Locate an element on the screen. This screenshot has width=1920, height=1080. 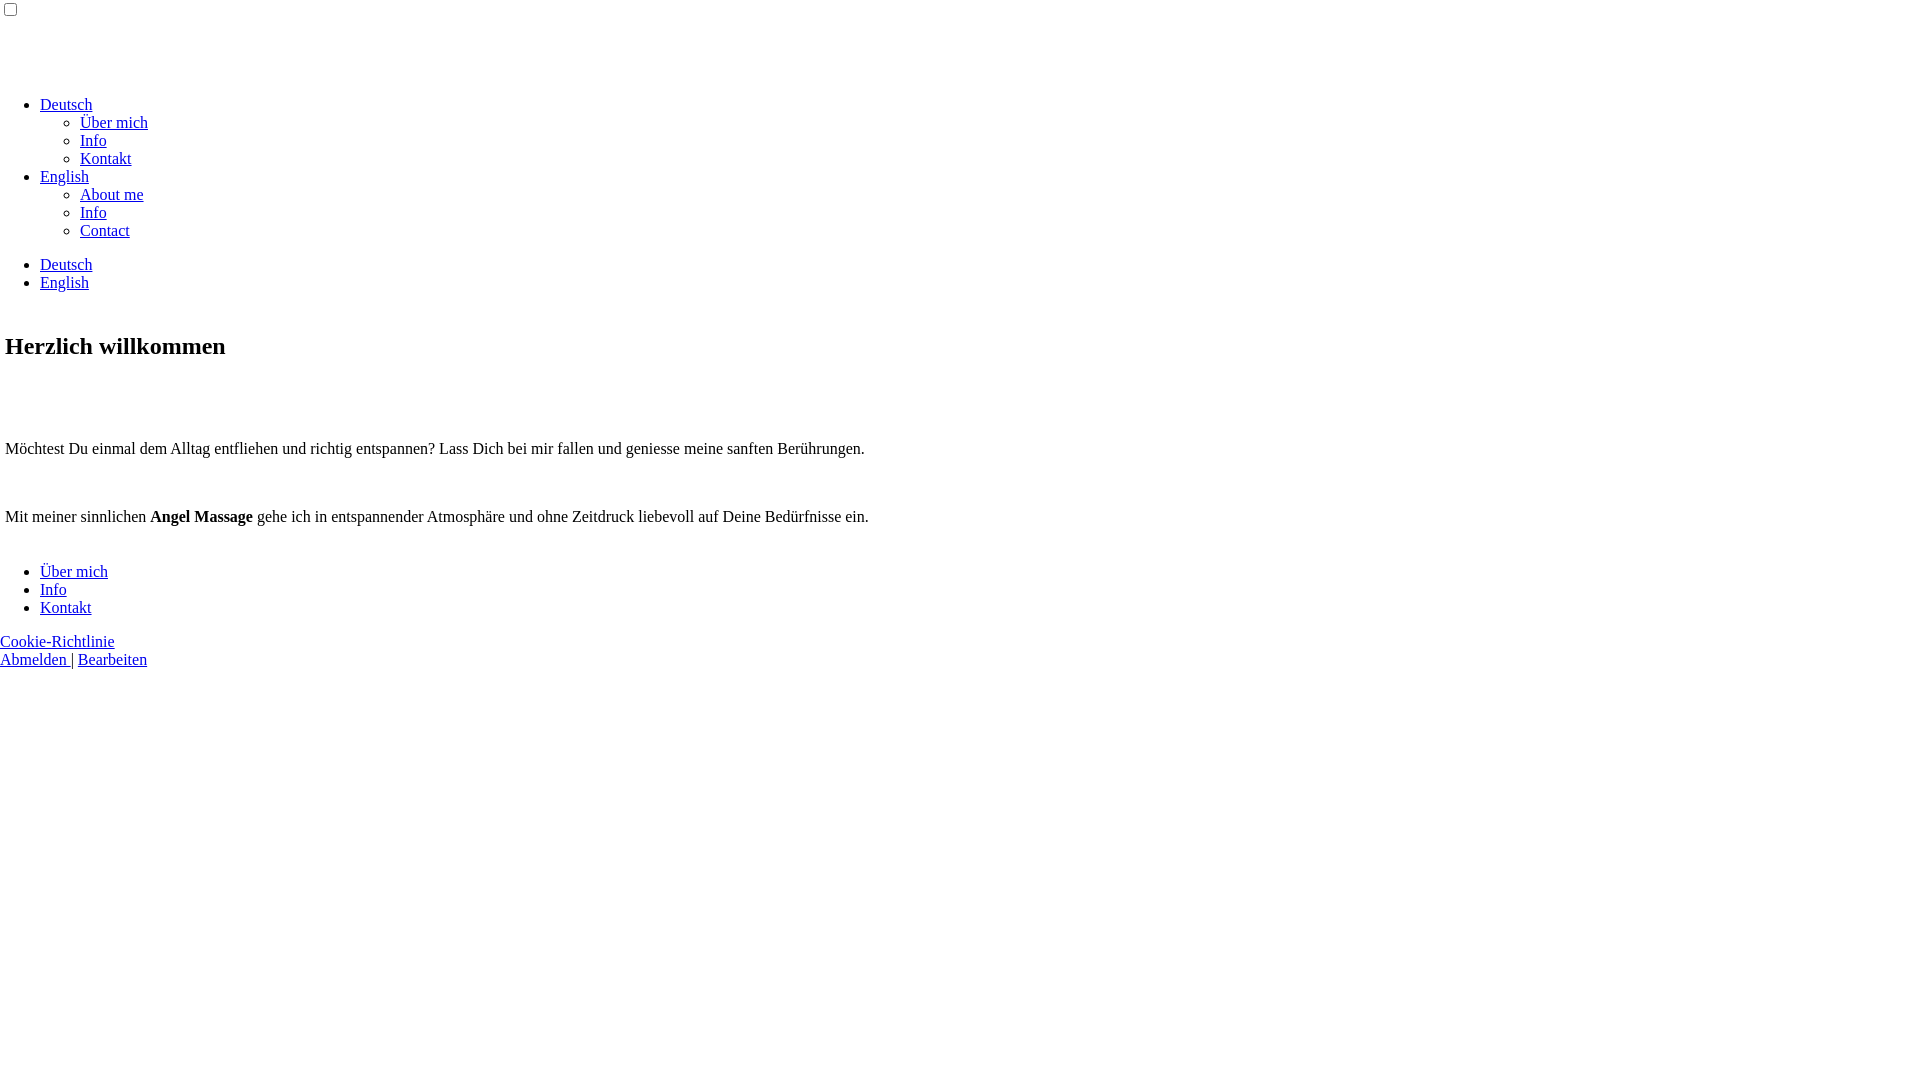
English is located at coordinates (64, 176).